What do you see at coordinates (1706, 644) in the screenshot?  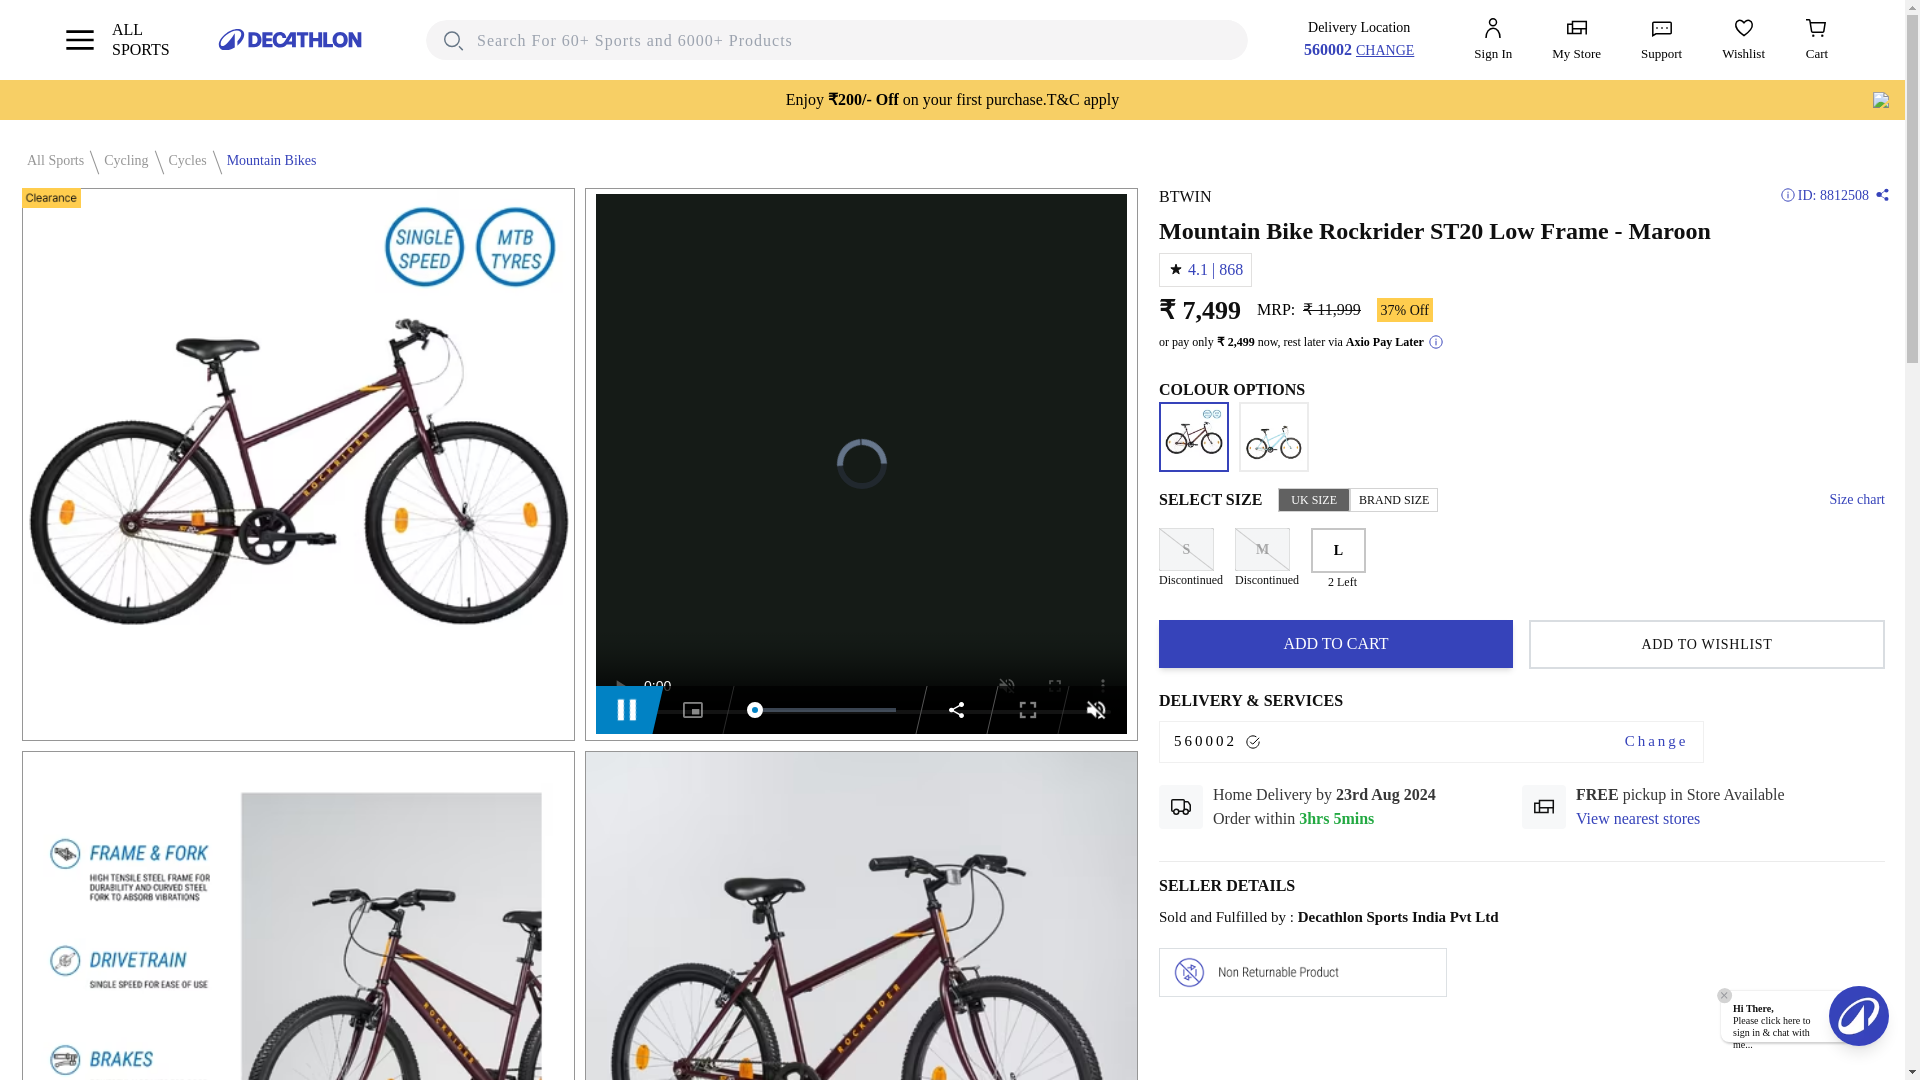 I see `ADD TO WISHLIST` at bounding box center [1706, 644].